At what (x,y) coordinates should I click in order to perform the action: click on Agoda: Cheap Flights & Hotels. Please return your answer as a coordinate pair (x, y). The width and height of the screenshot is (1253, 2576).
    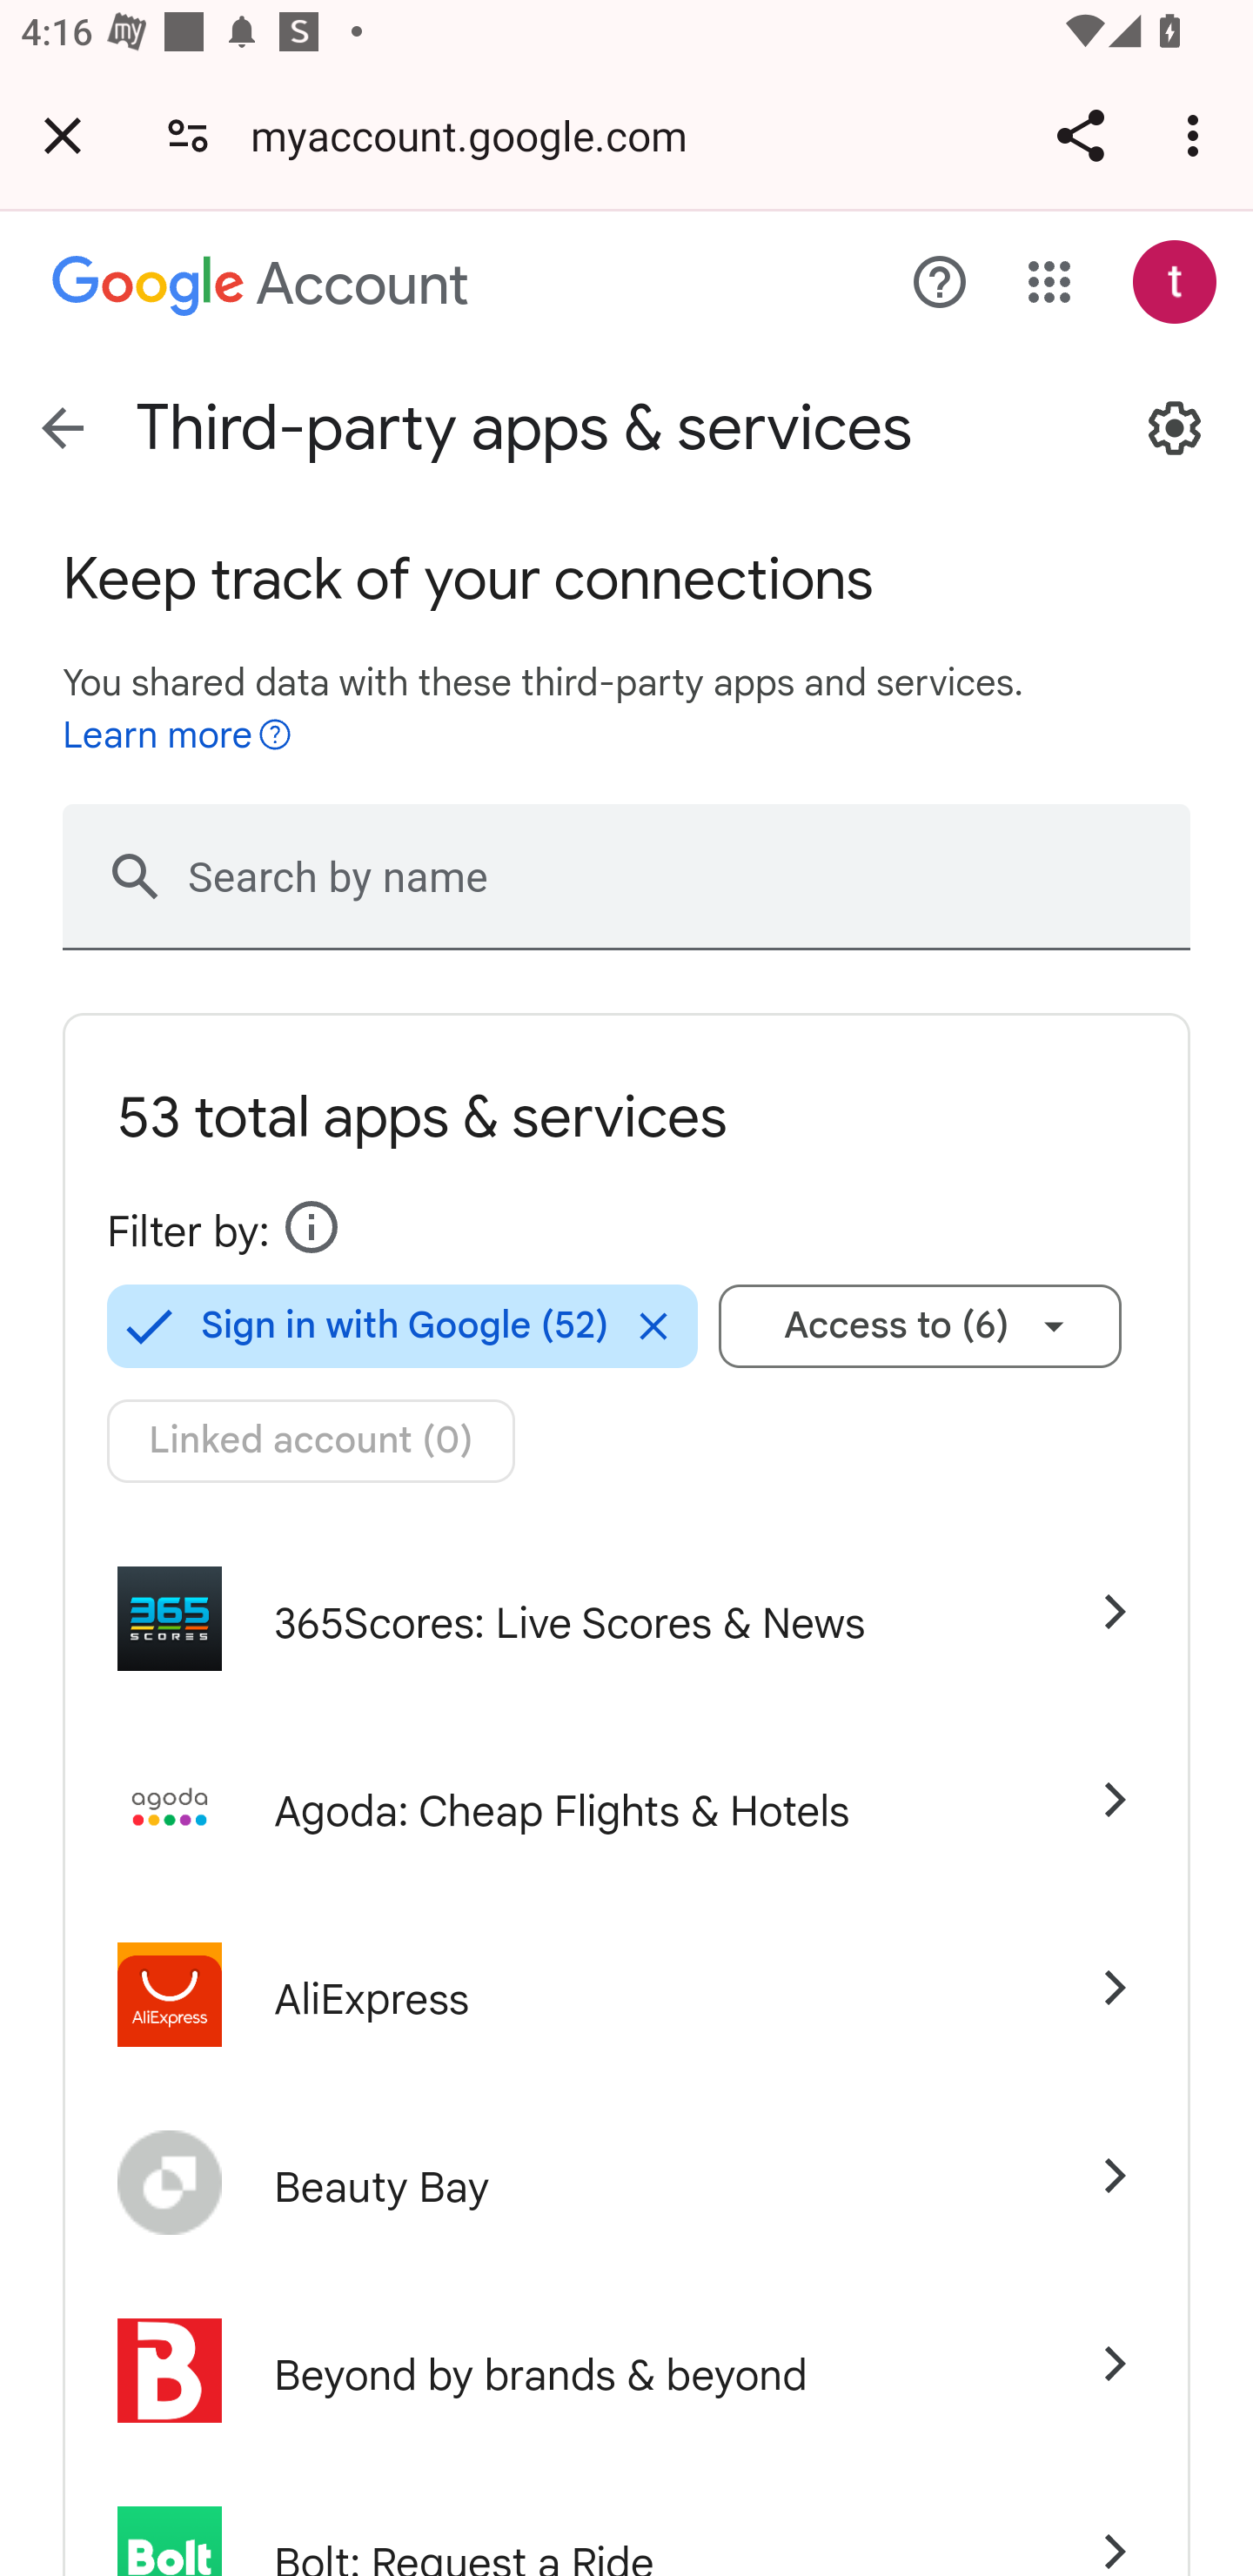
    Looking at the image, I should click on (626, 1807).